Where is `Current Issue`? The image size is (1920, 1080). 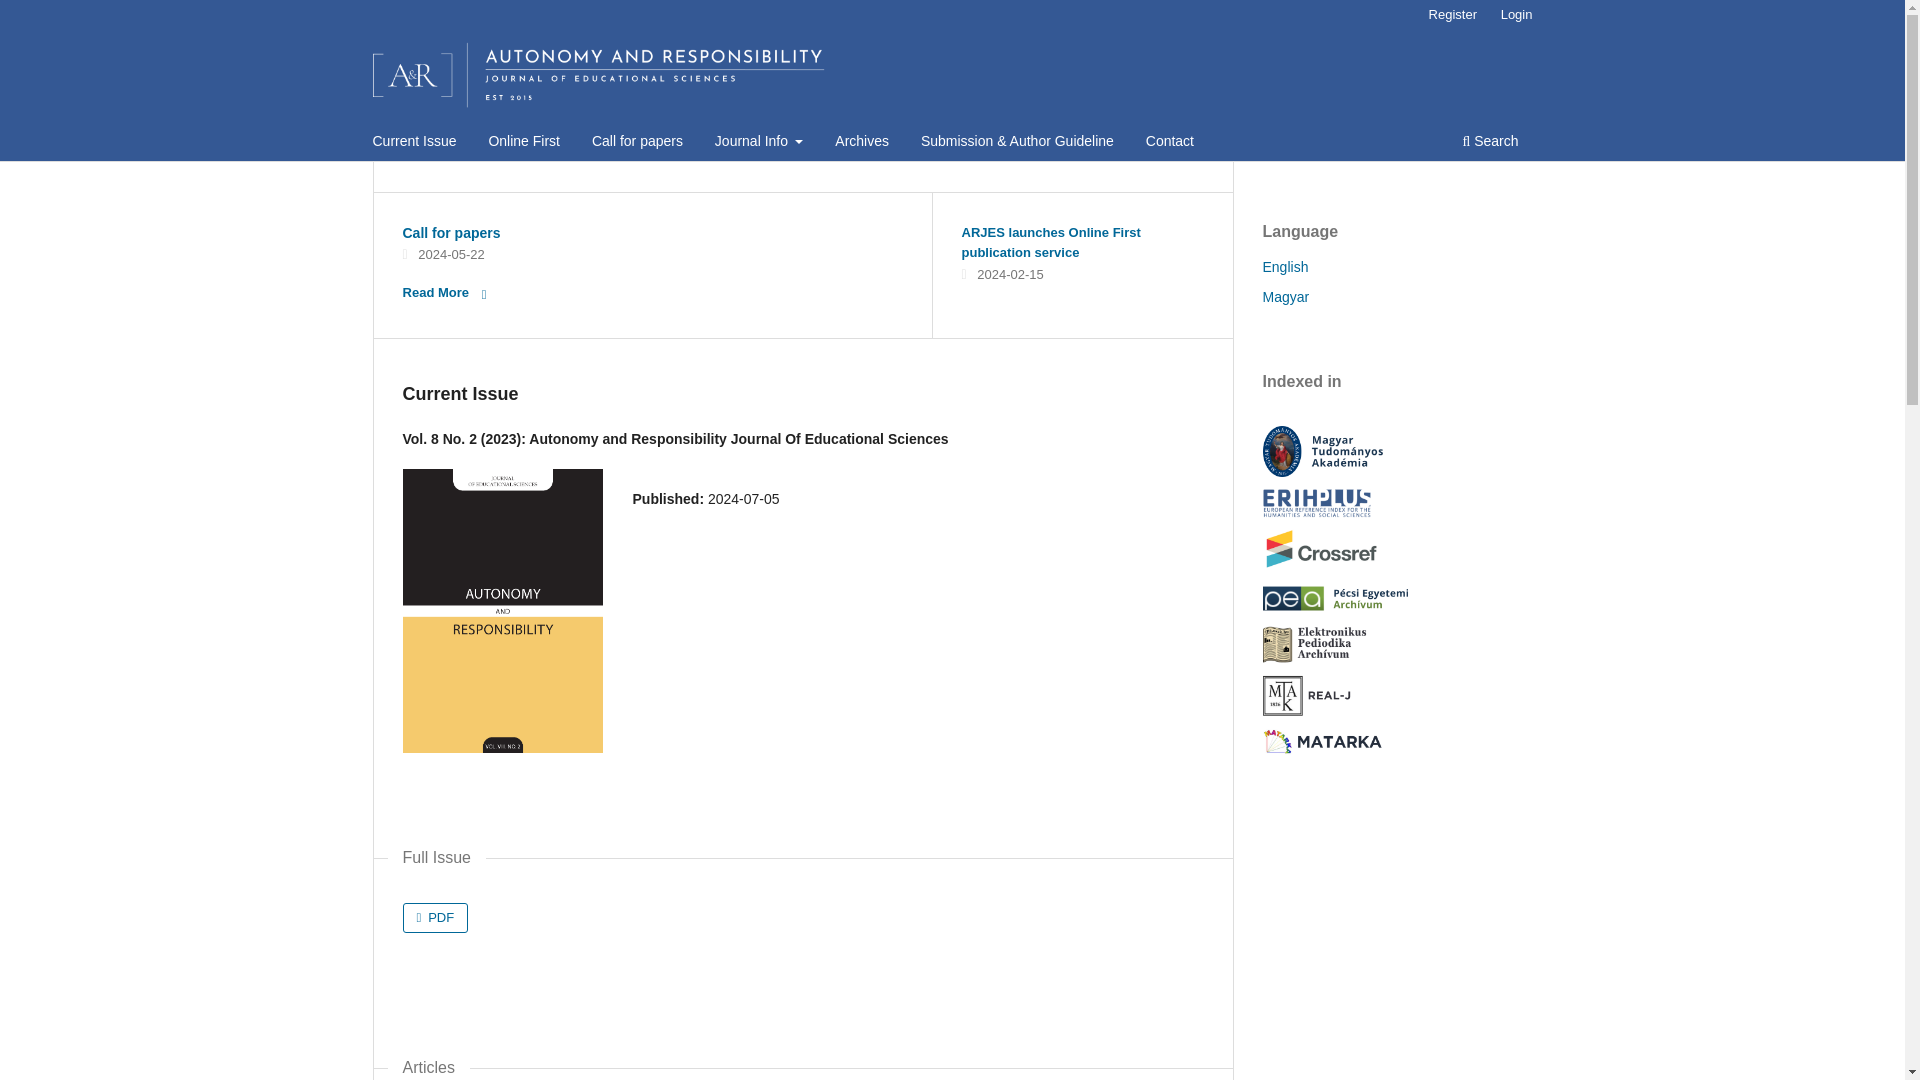 Current Issue is located at coordinates (415, 143).